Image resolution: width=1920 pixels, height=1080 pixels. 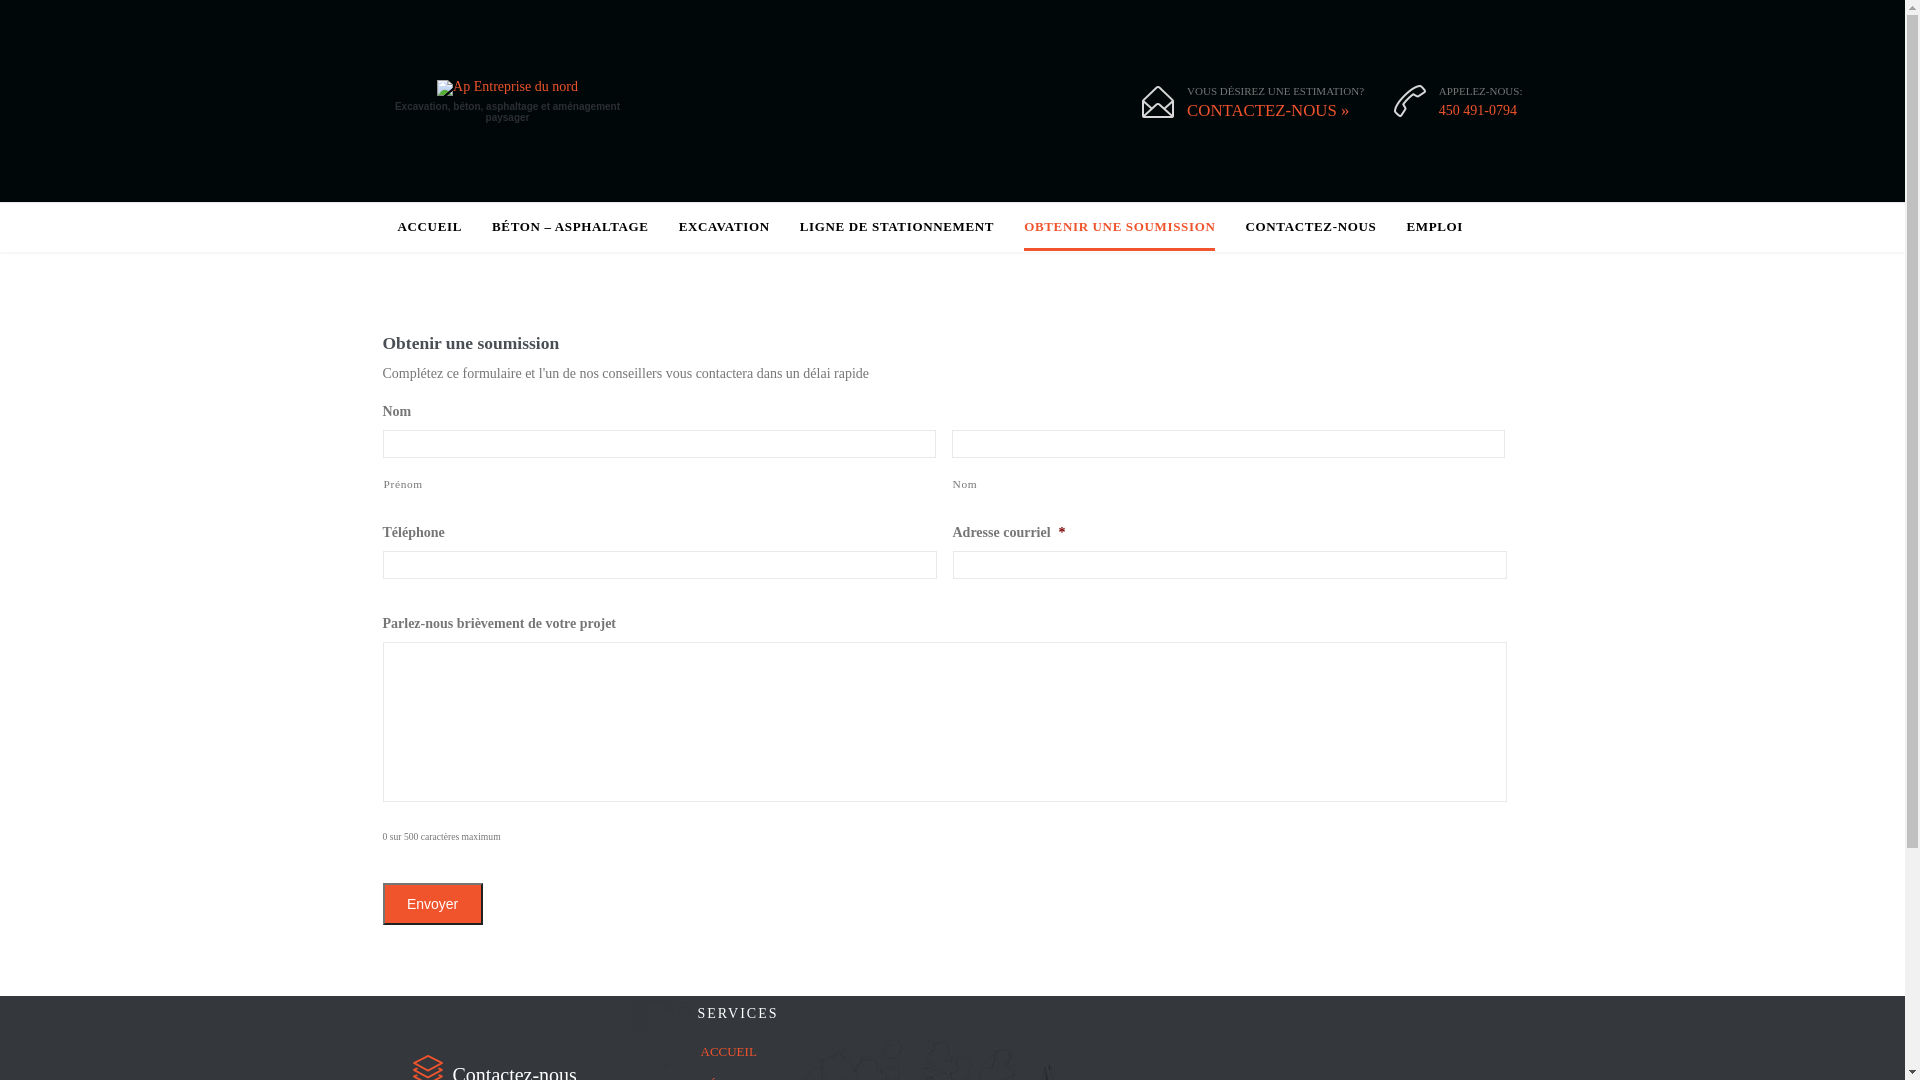 I want to click on EXCAVATION, so click(x=724, y=228).